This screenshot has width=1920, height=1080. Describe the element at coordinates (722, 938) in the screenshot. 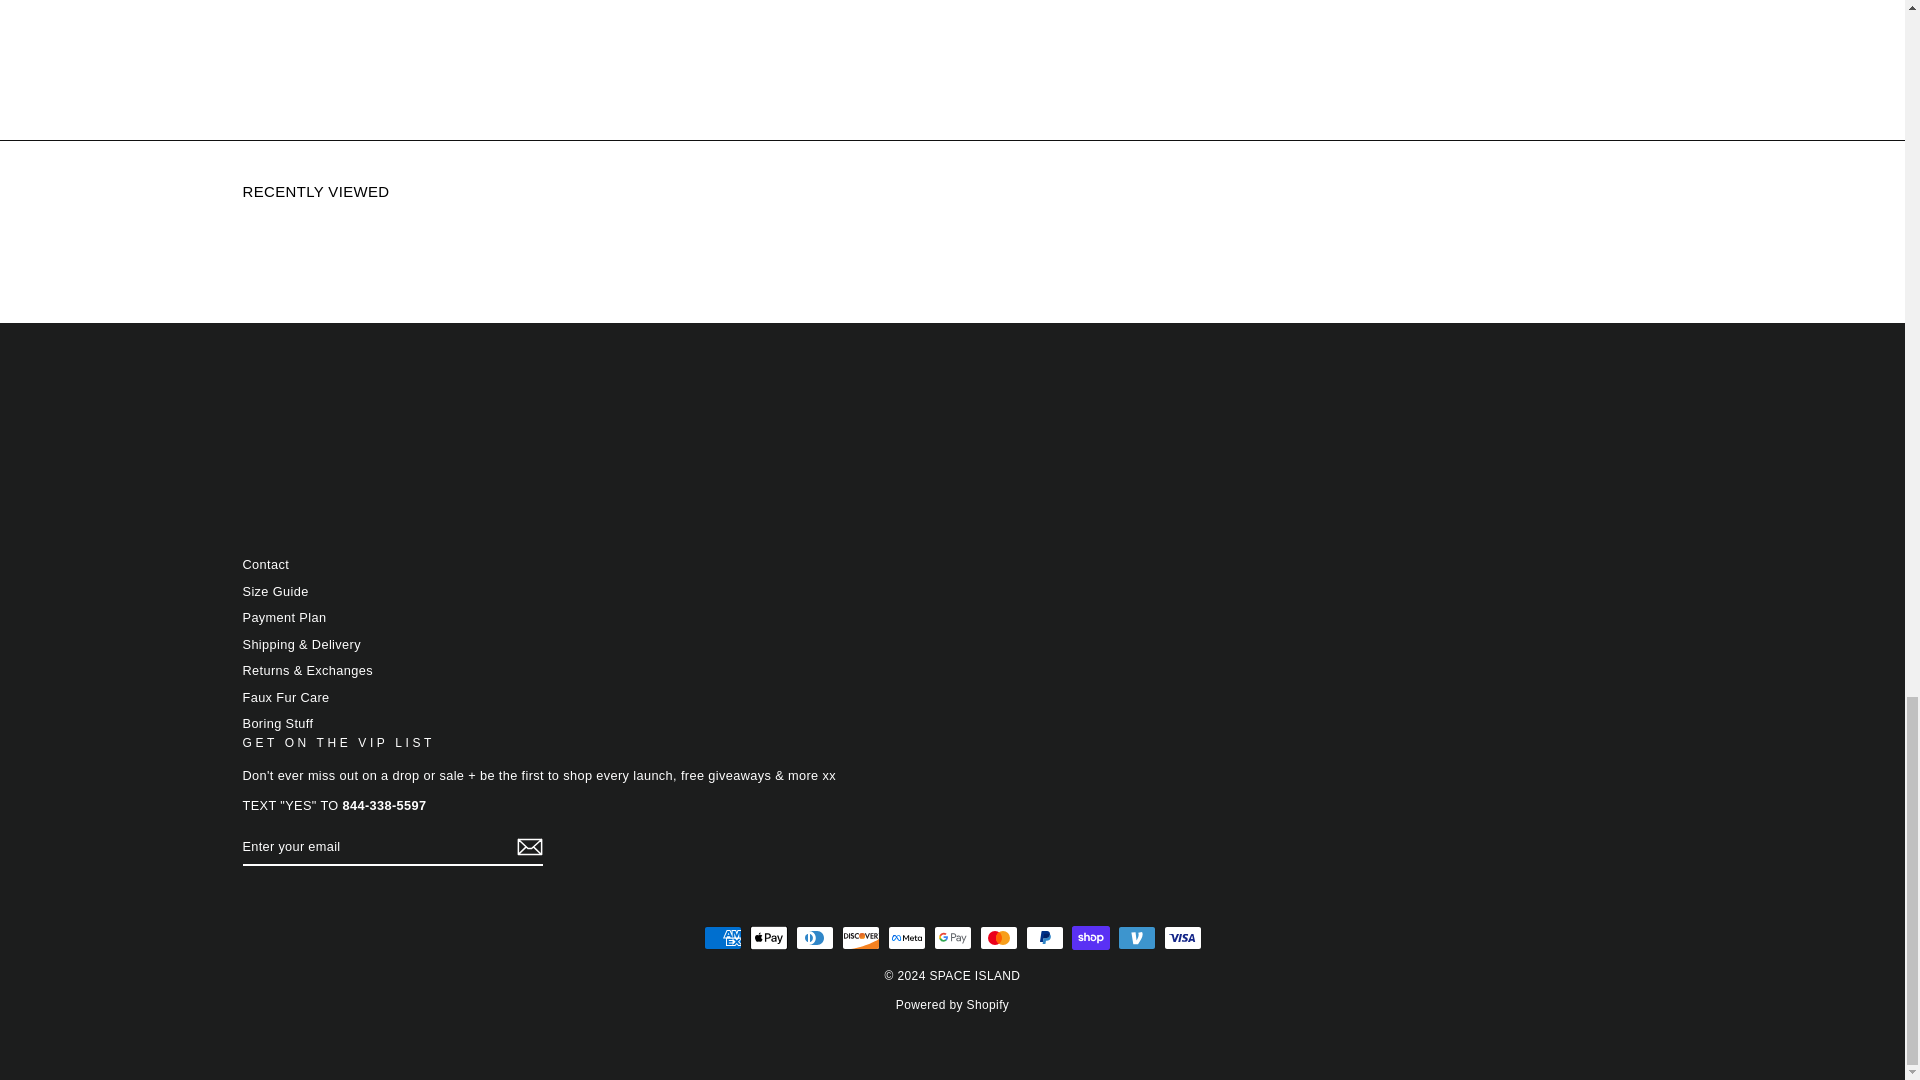

I see `American Express` at that location.